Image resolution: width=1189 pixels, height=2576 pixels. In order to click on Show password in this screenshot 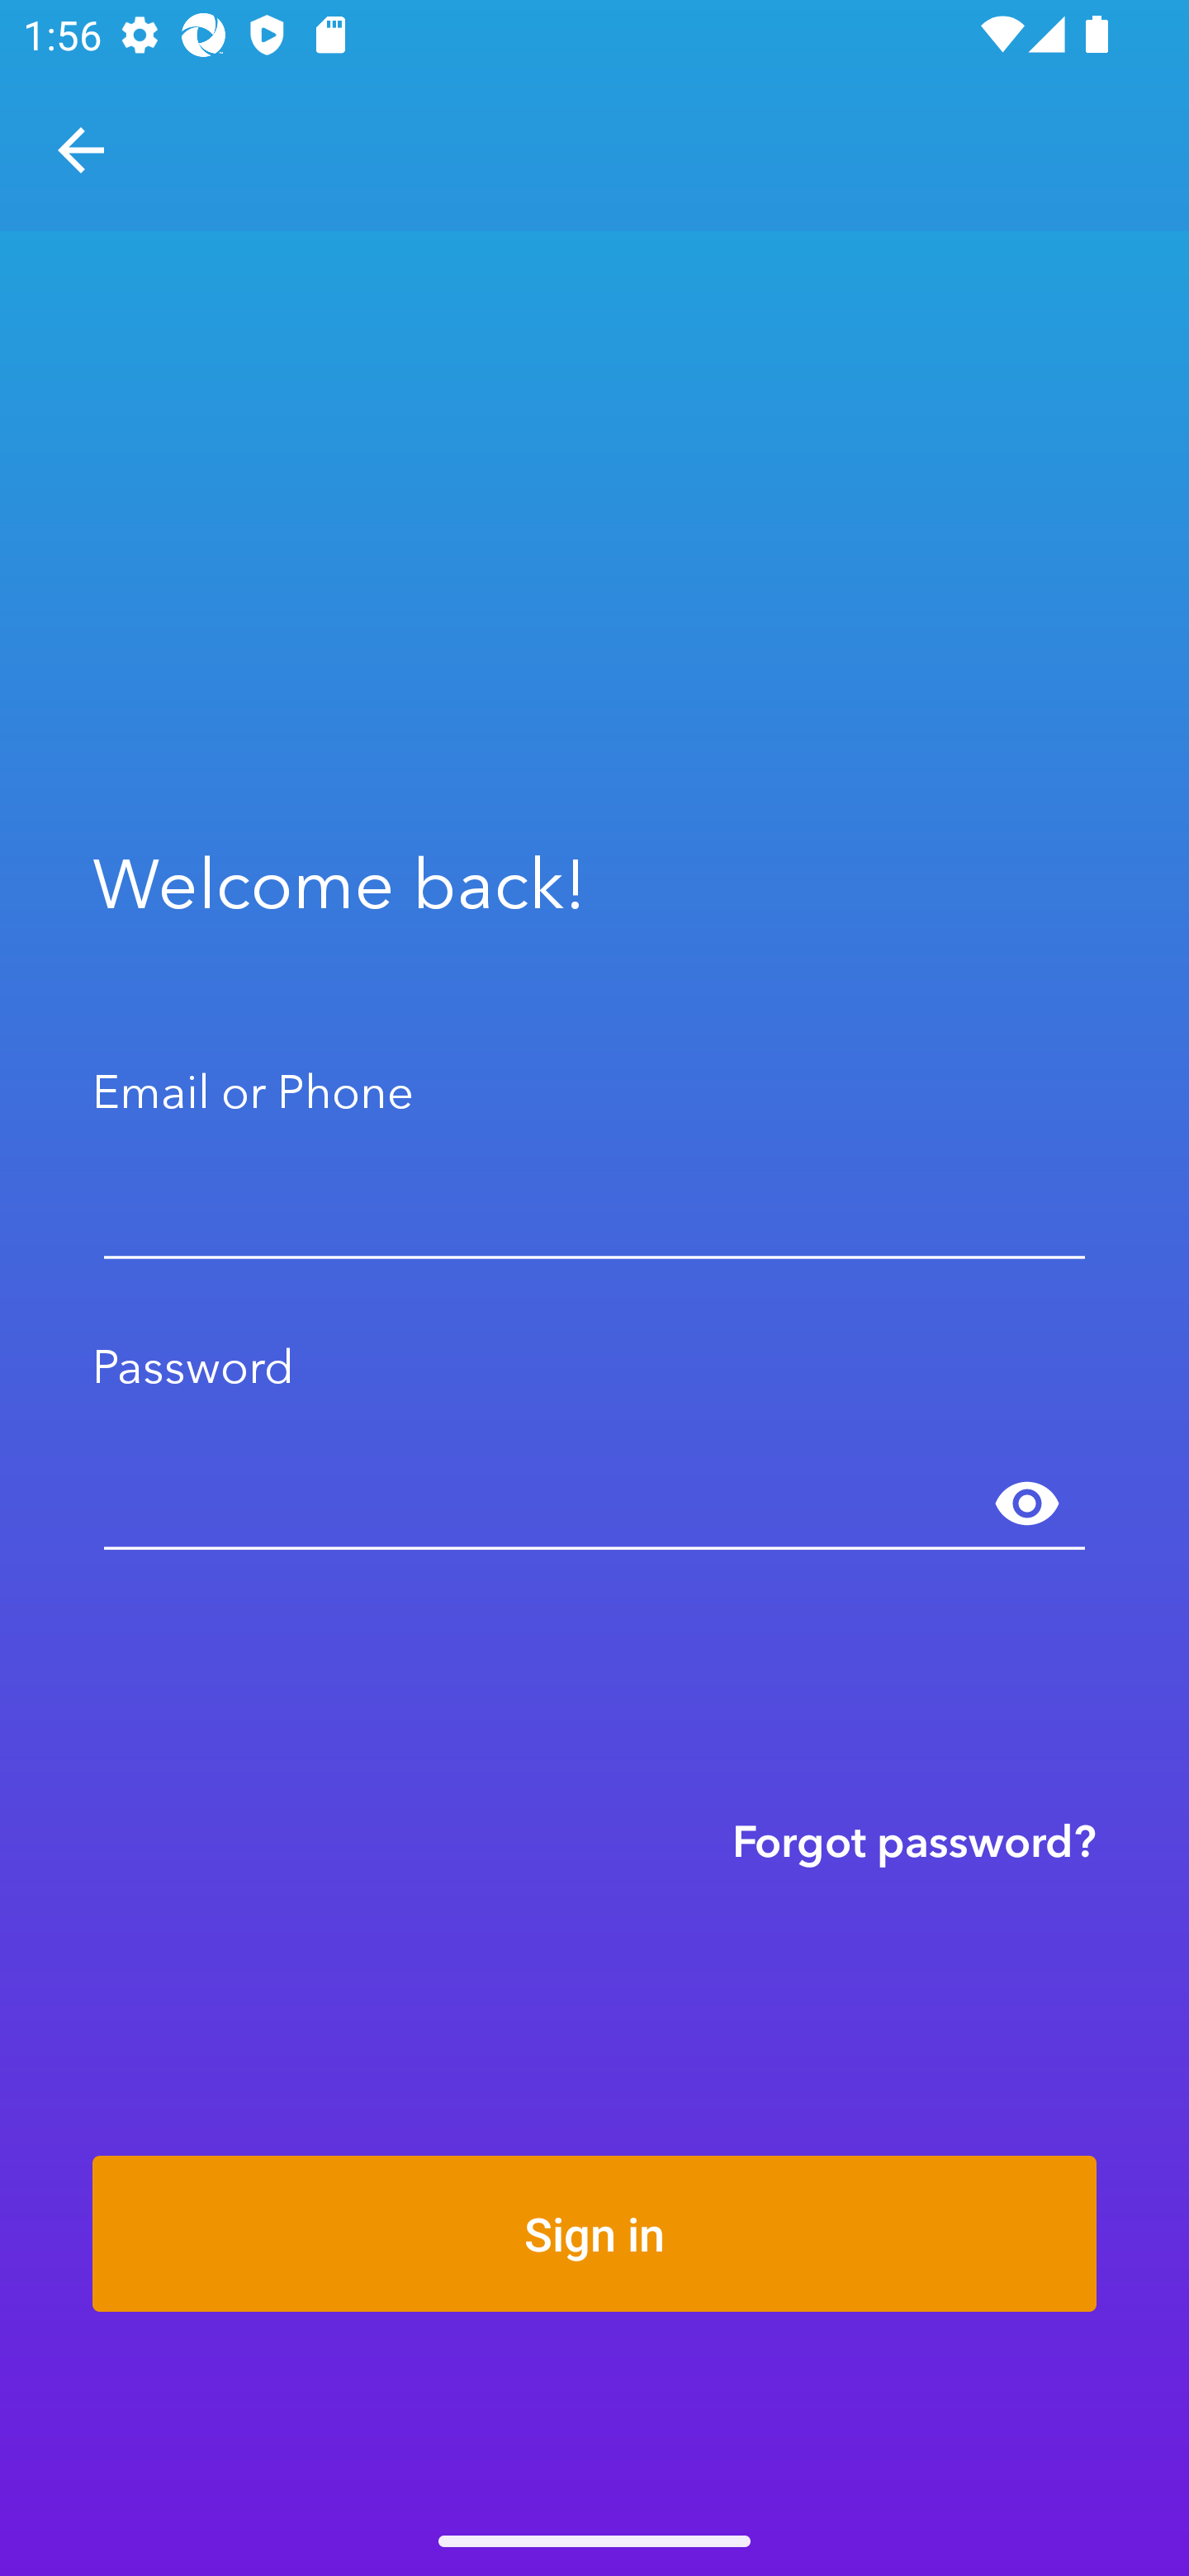, I will do `click(1027, 1504)`.